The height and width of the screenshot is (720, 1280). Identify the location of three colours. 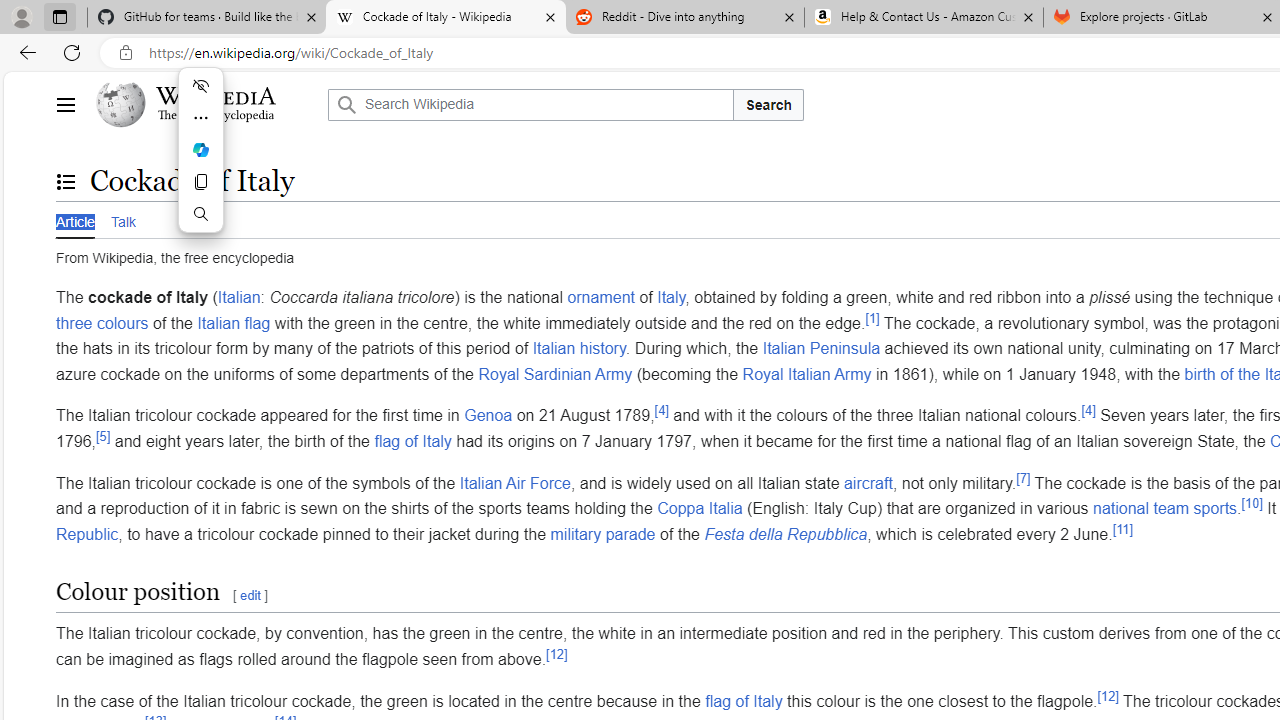
(102, 322).